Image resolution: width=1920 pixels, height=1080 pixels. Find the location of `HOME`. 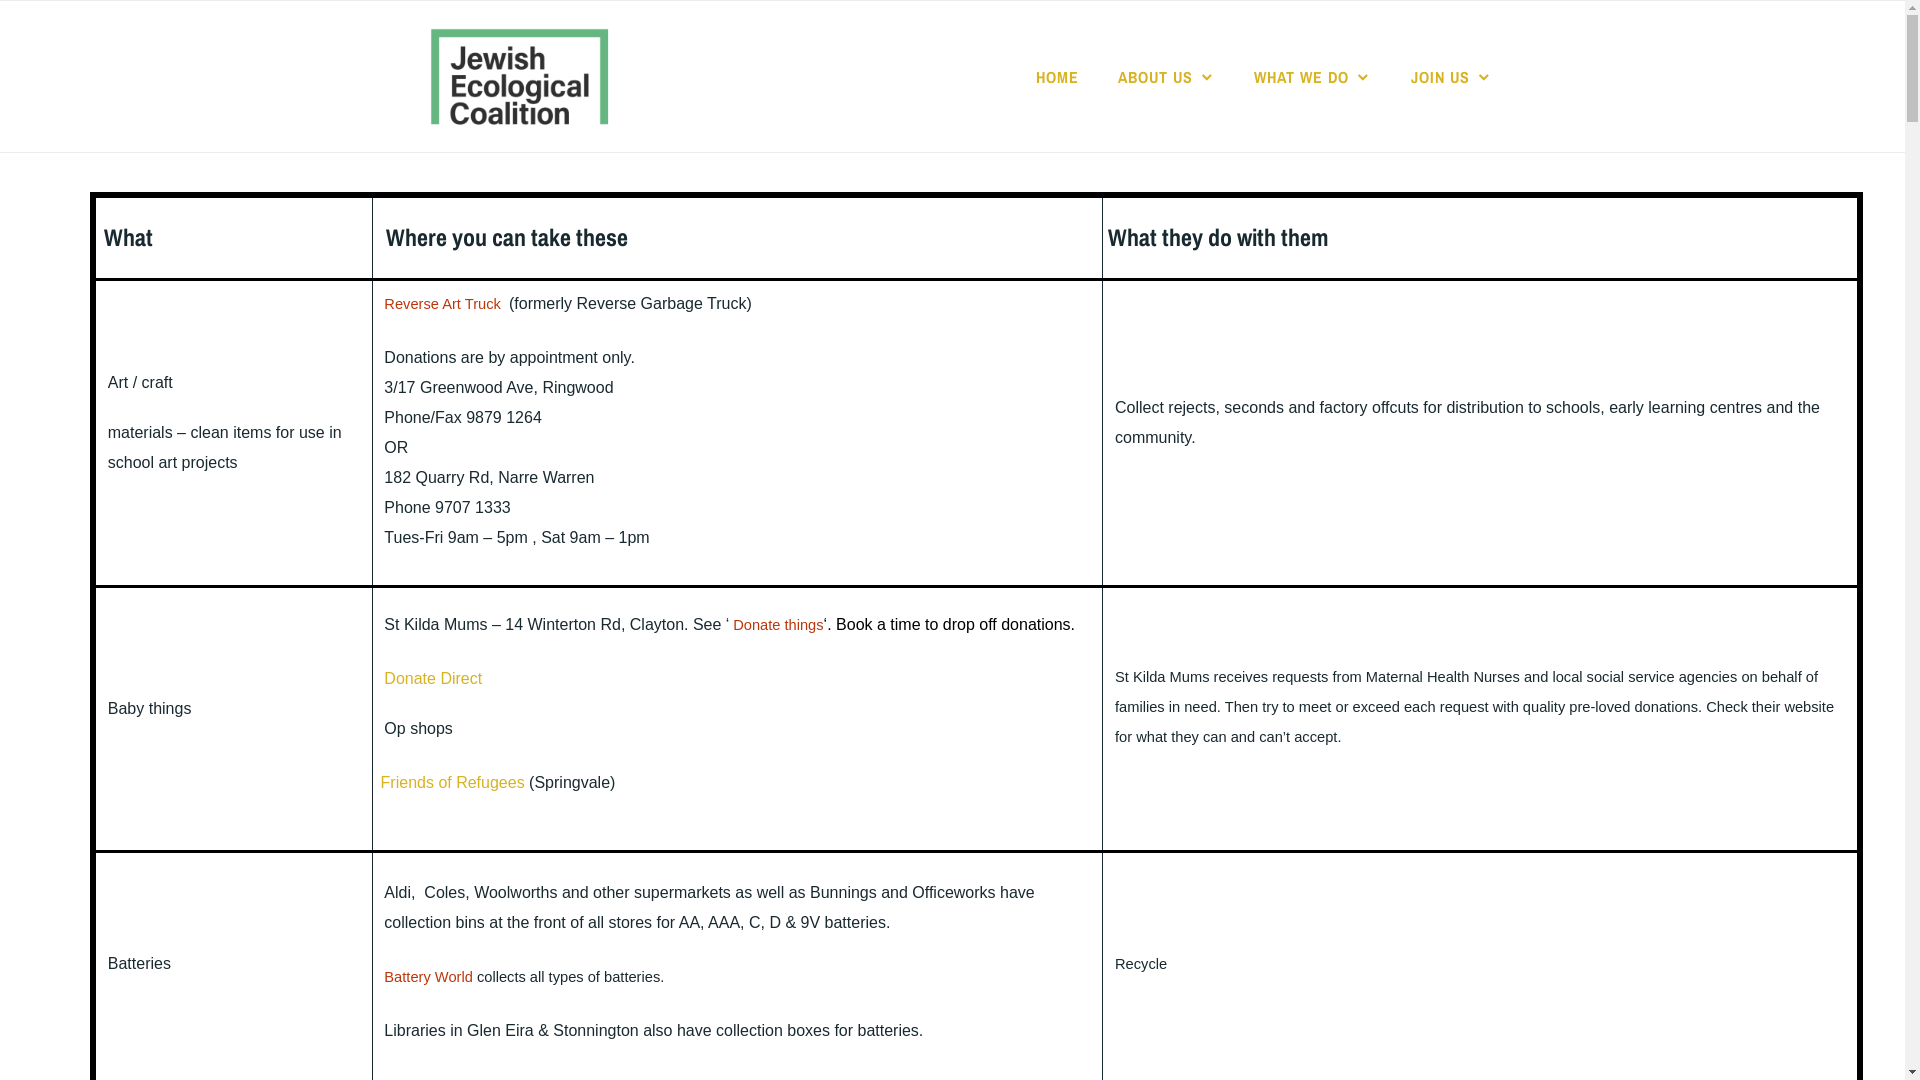

HOME is located at coordinates (1058, 77).